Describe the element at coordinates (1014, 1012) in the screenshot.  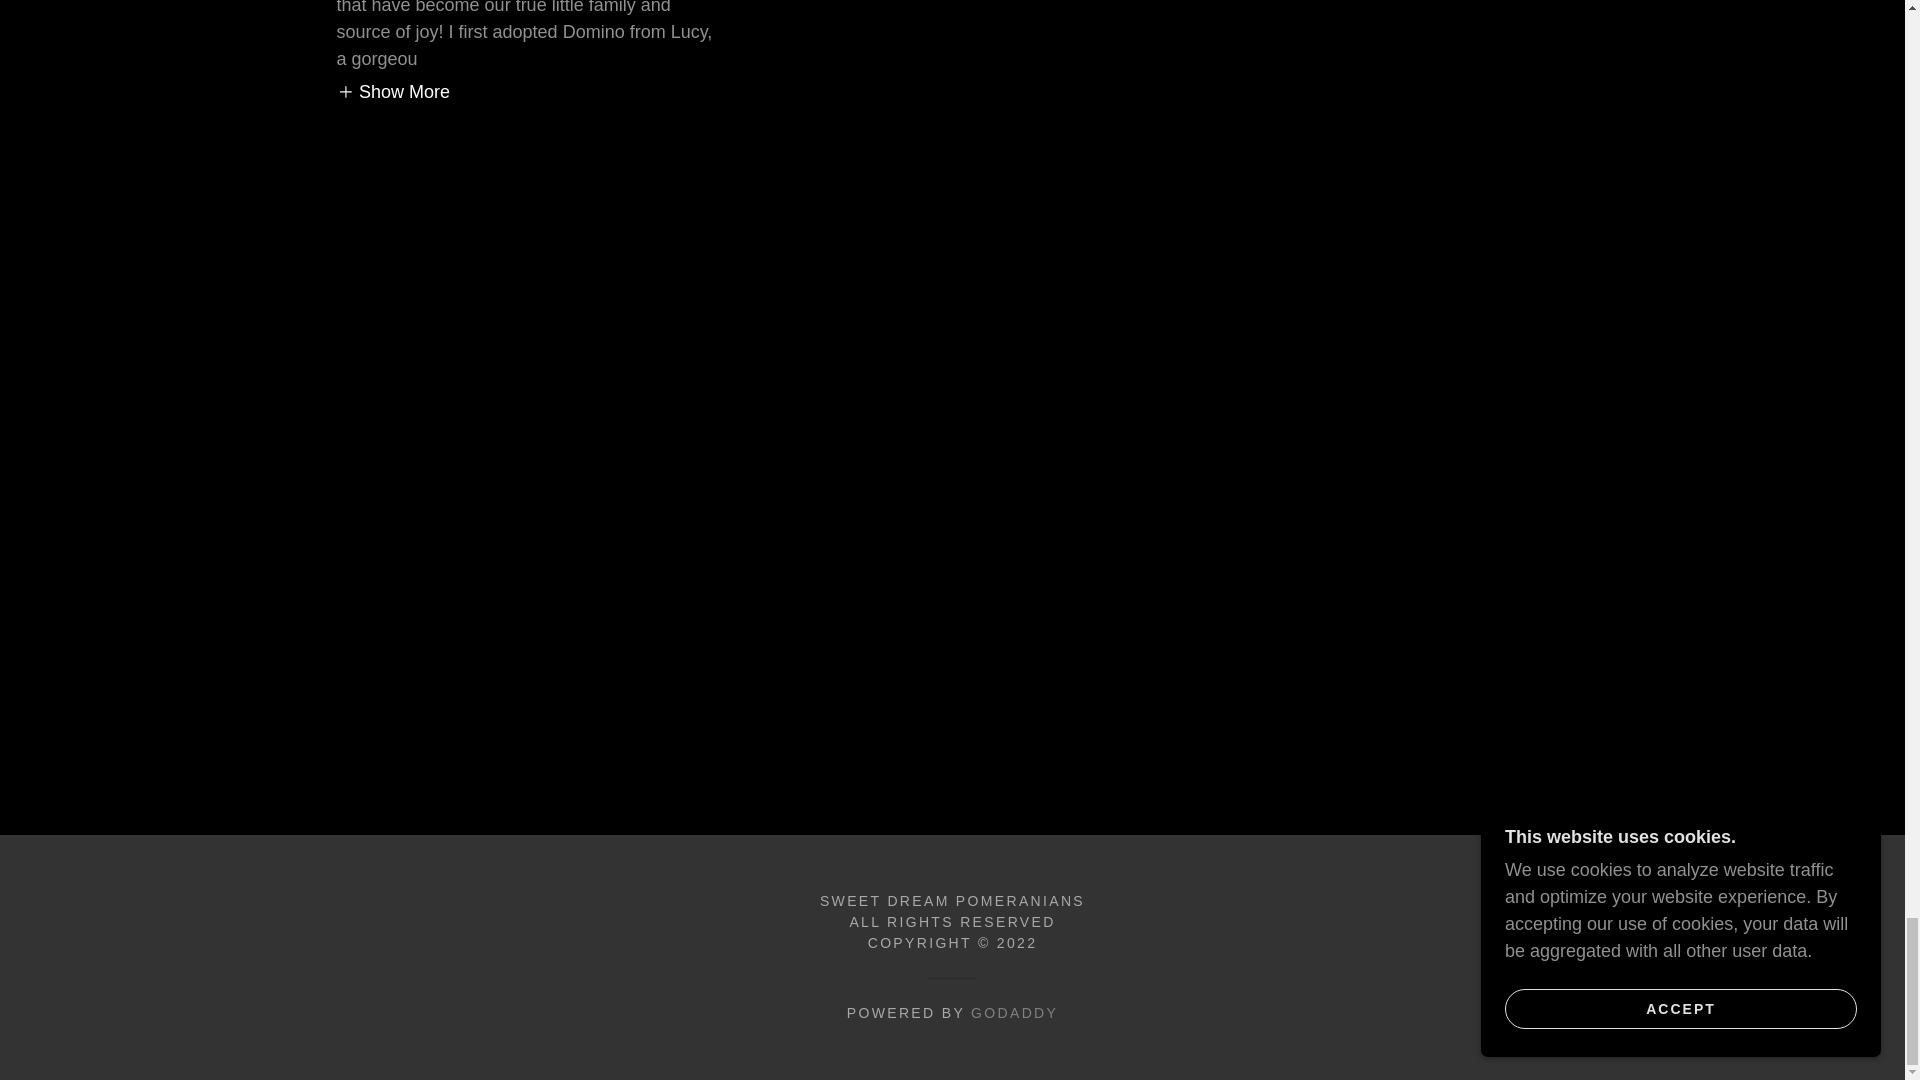
I see `GODADDY` at that location.